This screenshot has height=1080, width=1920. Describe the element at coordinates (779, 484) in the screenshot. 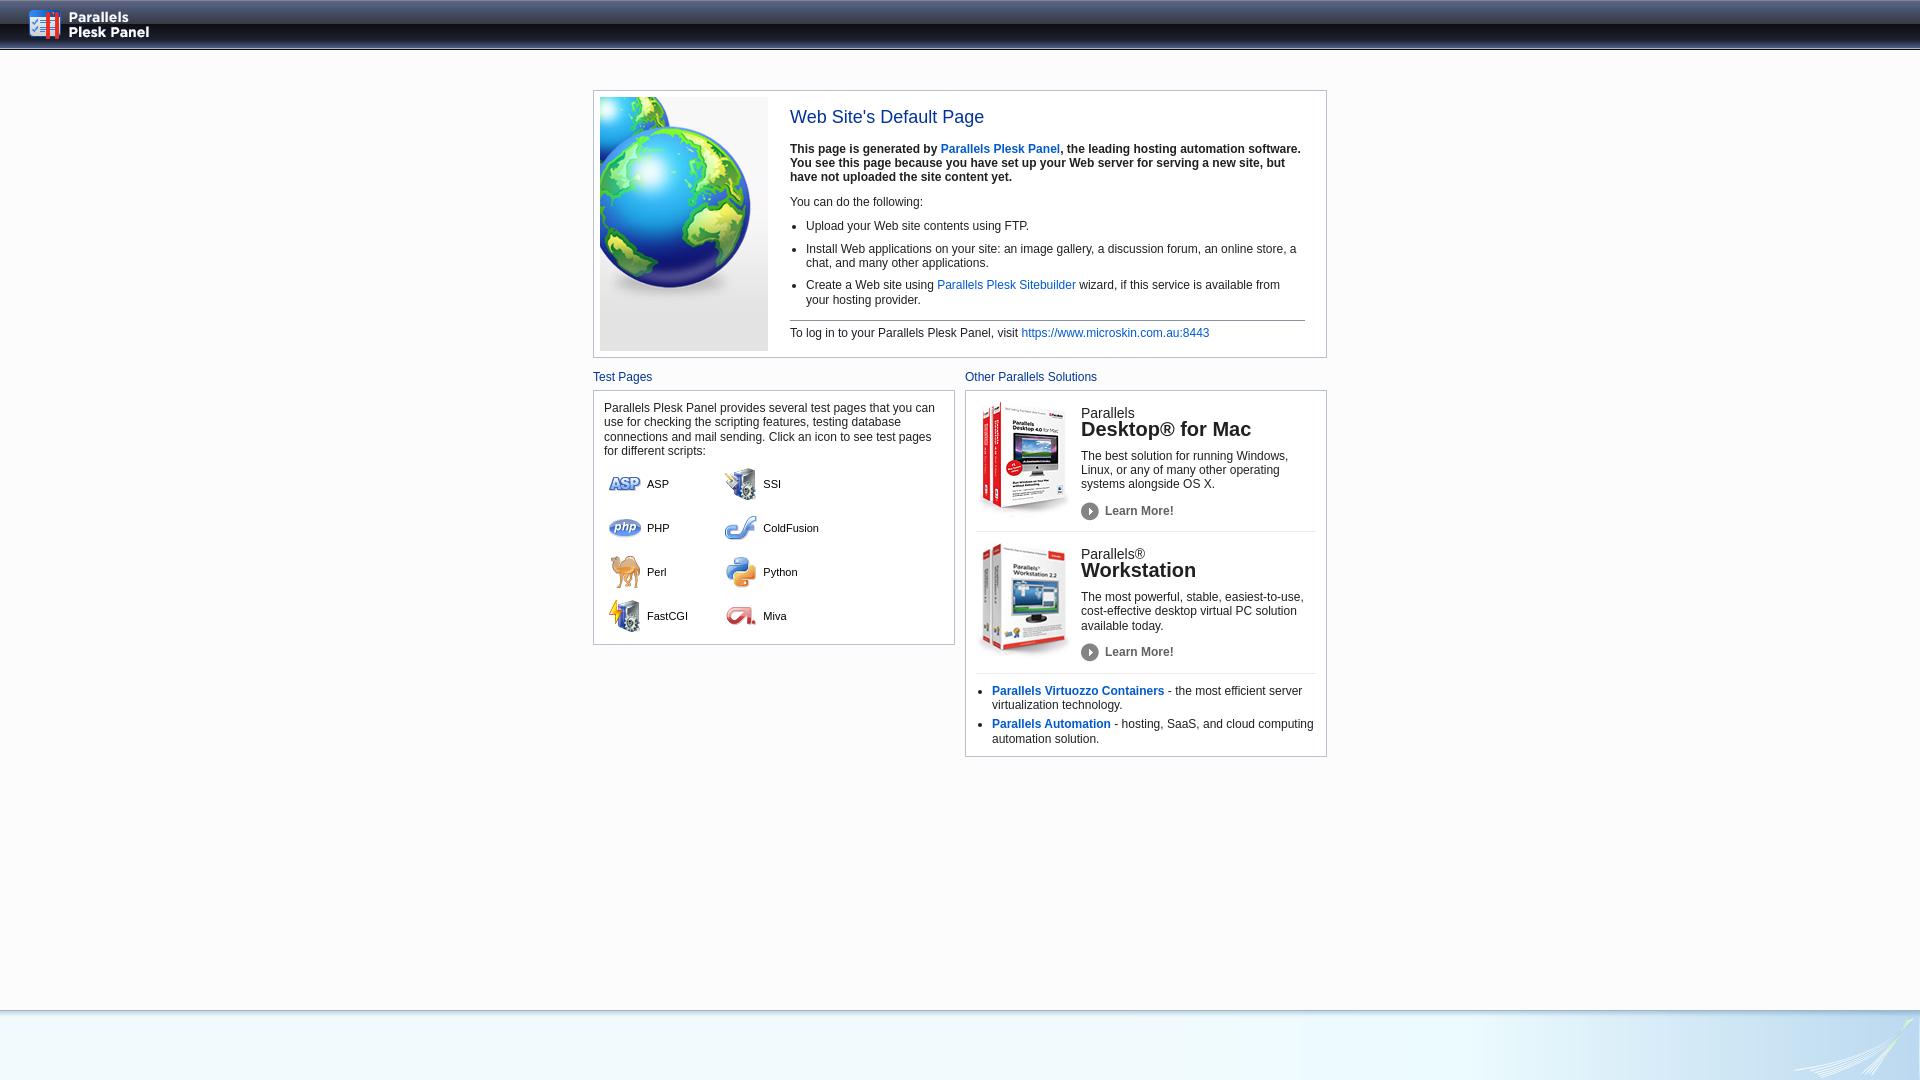

I see `SSI` at that location.